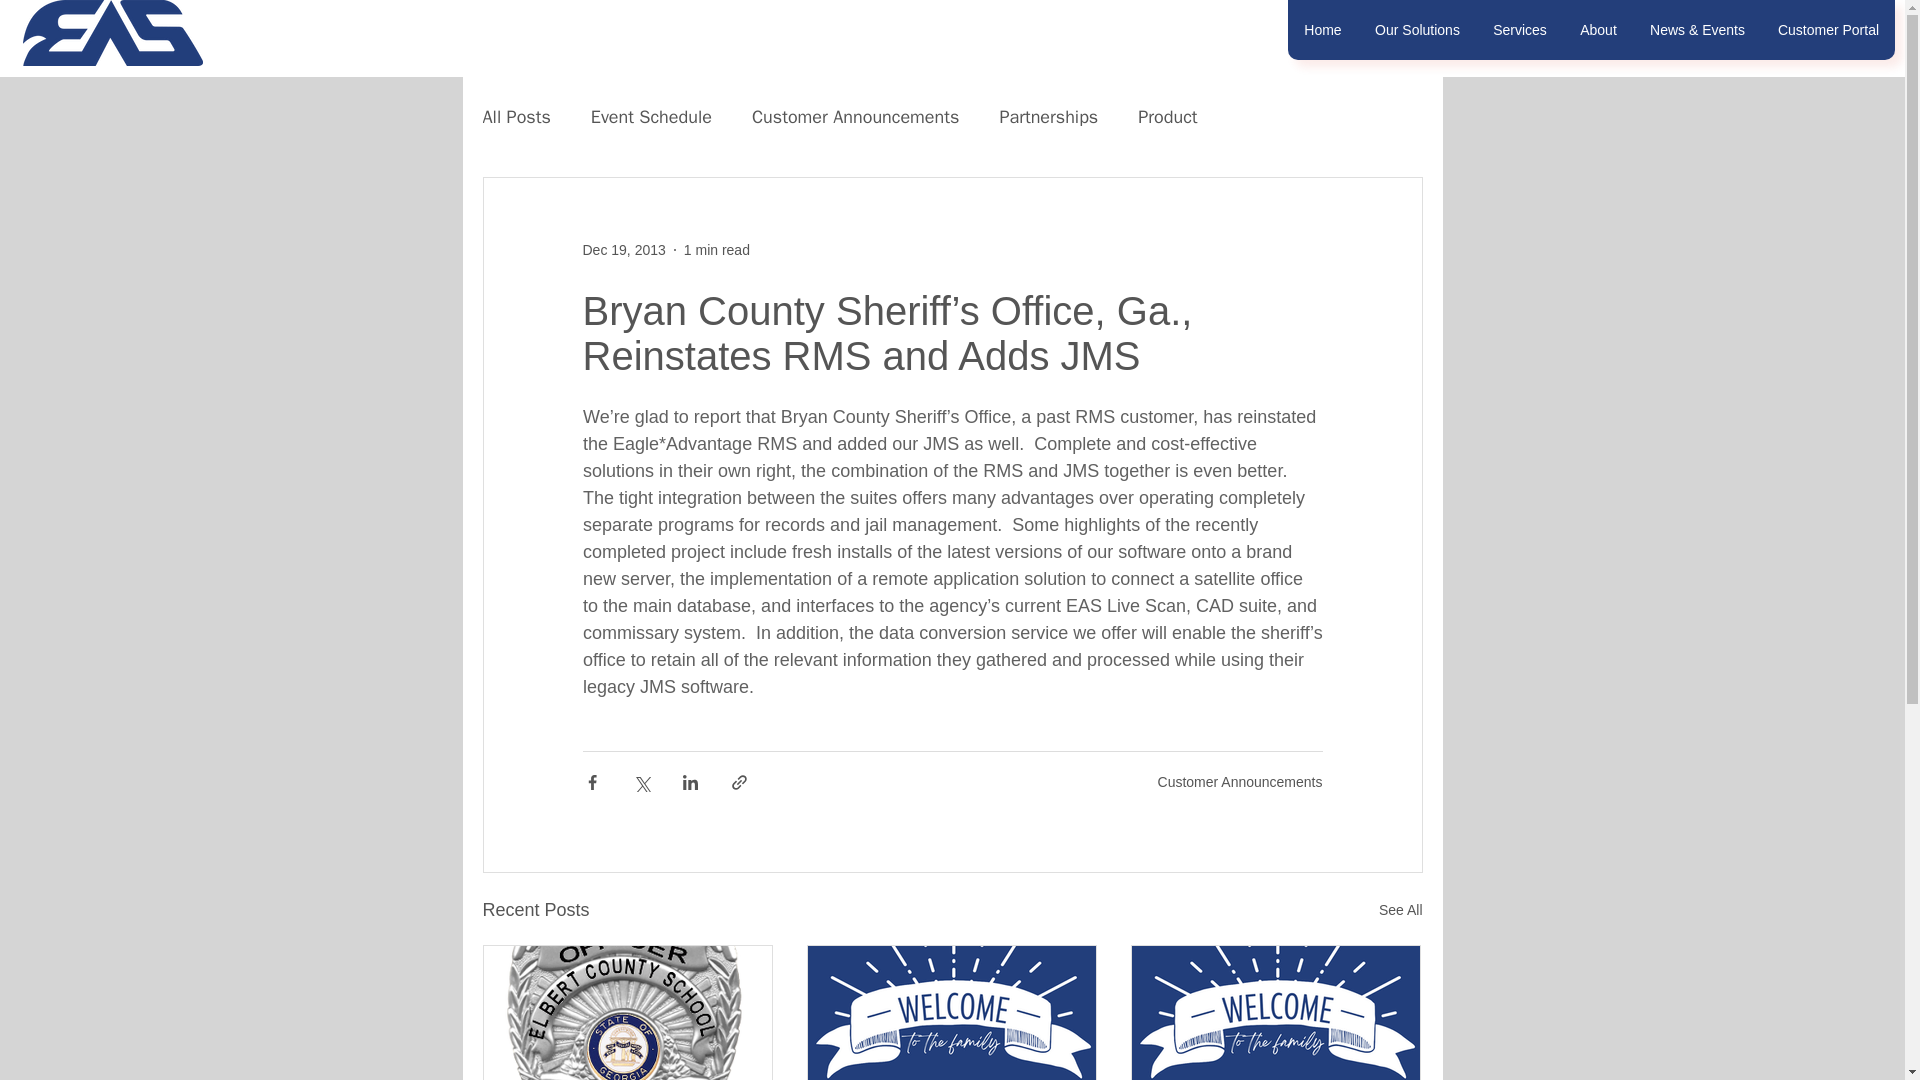 This screenshot has width=1920, height=1080. Describe the element at coordinates (622, 250) in the screenshot. I see `Dec 19, 2013` at that location.